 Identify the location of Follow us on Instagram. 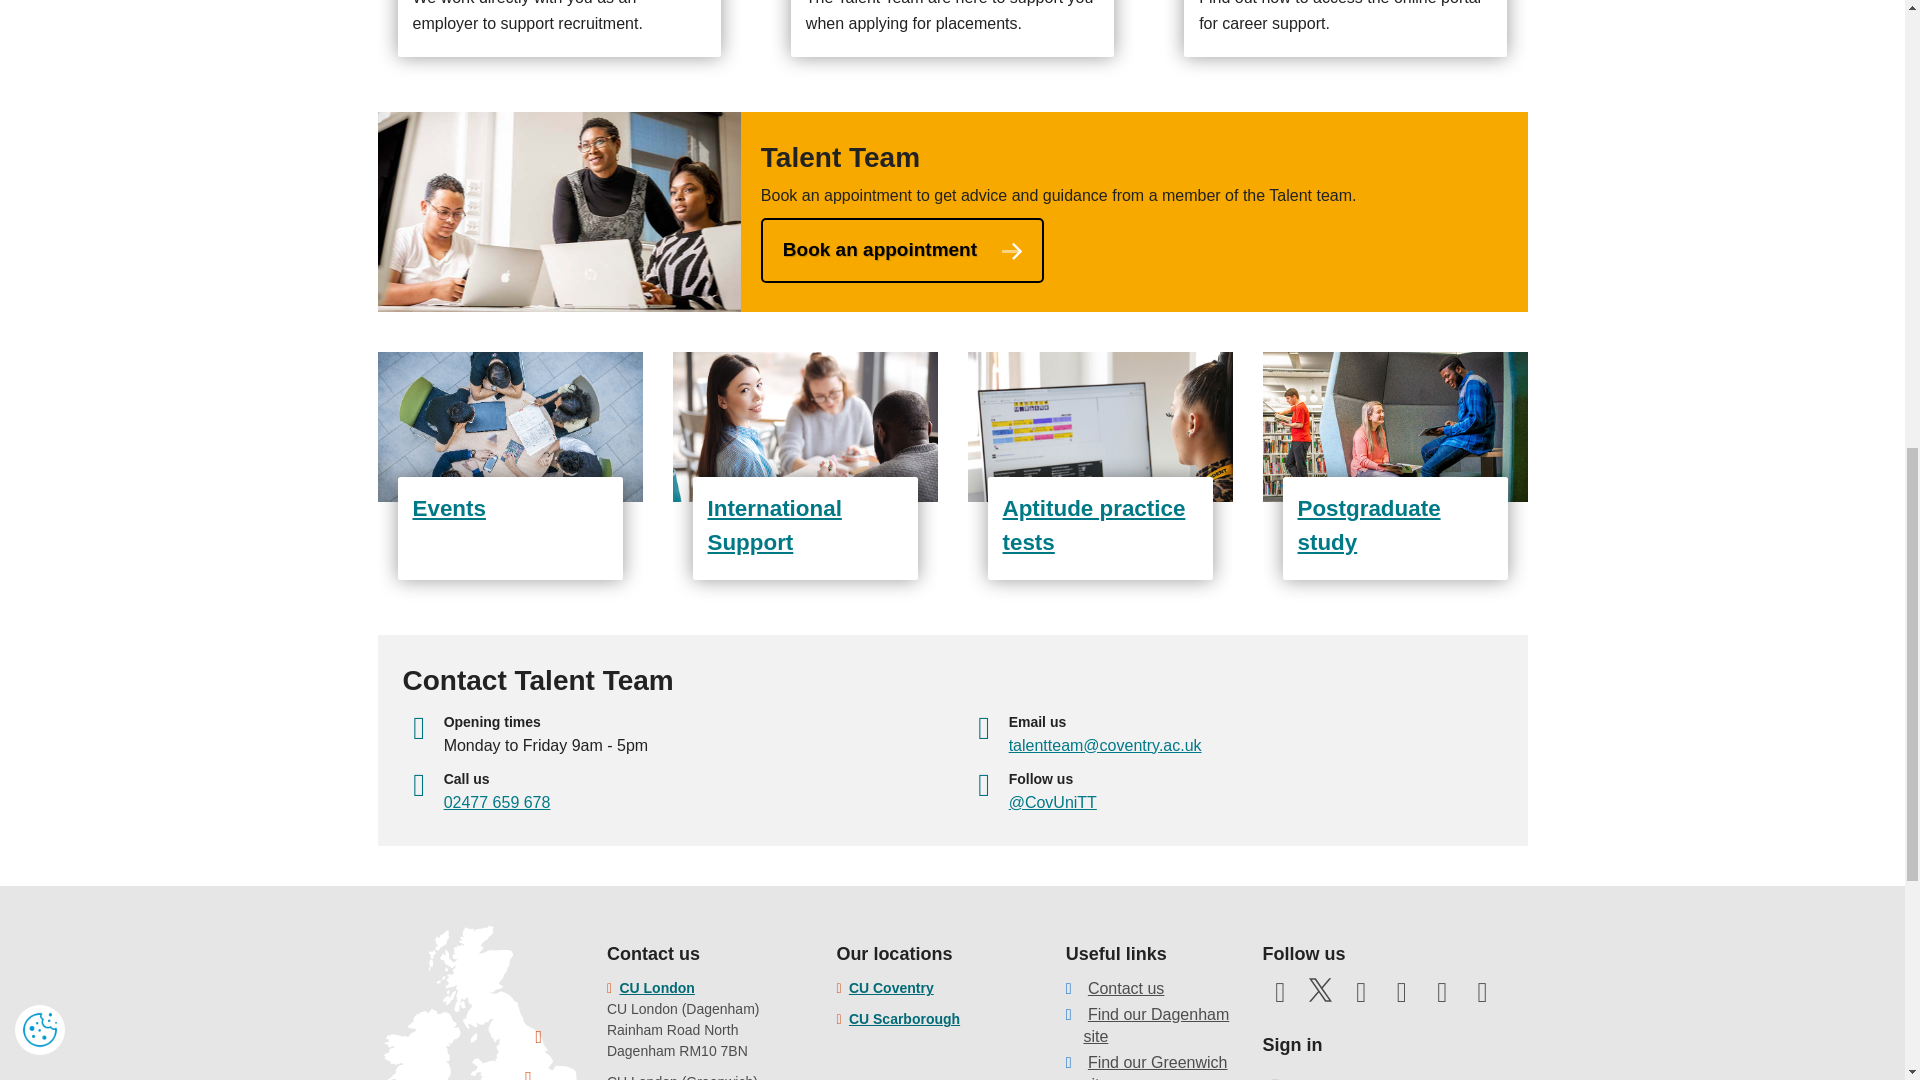
(1402, 998).